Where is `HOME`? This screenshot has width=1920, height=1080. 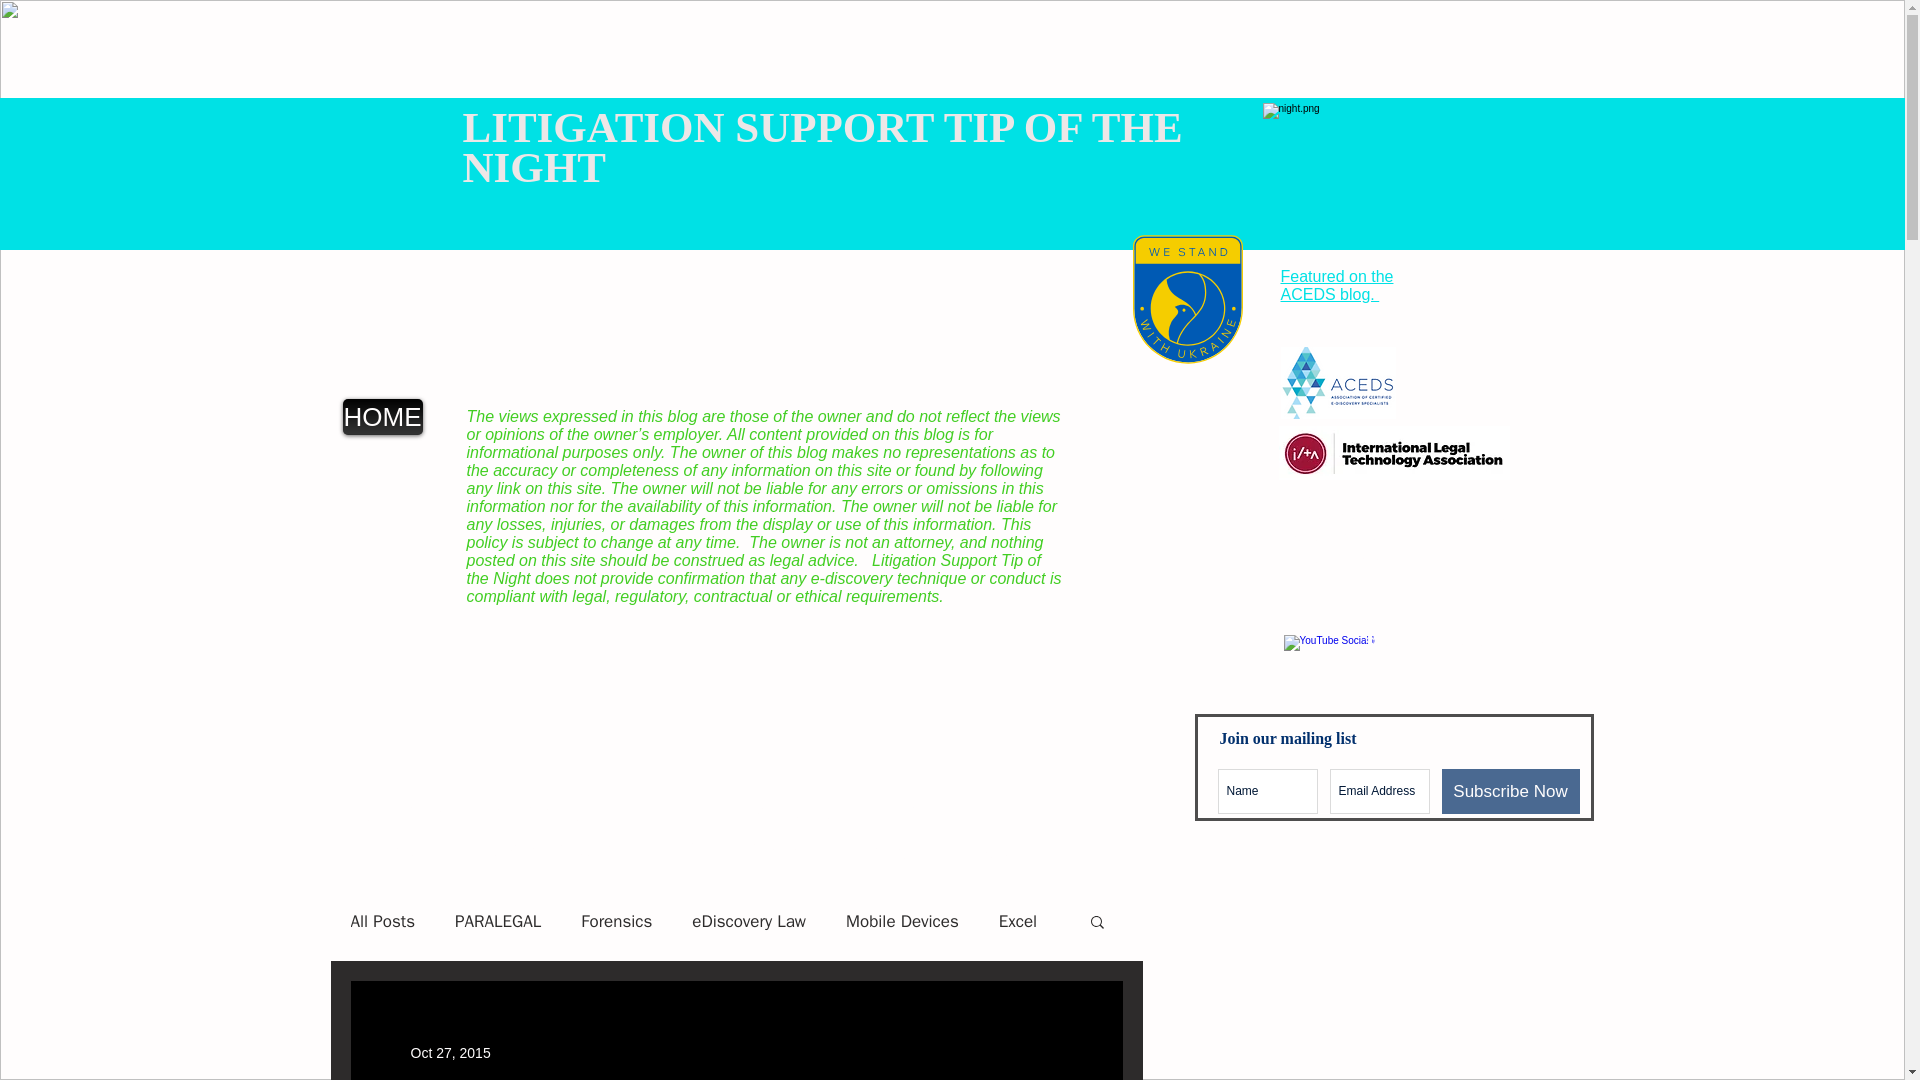 HOME is located at coordinates (382, 416).